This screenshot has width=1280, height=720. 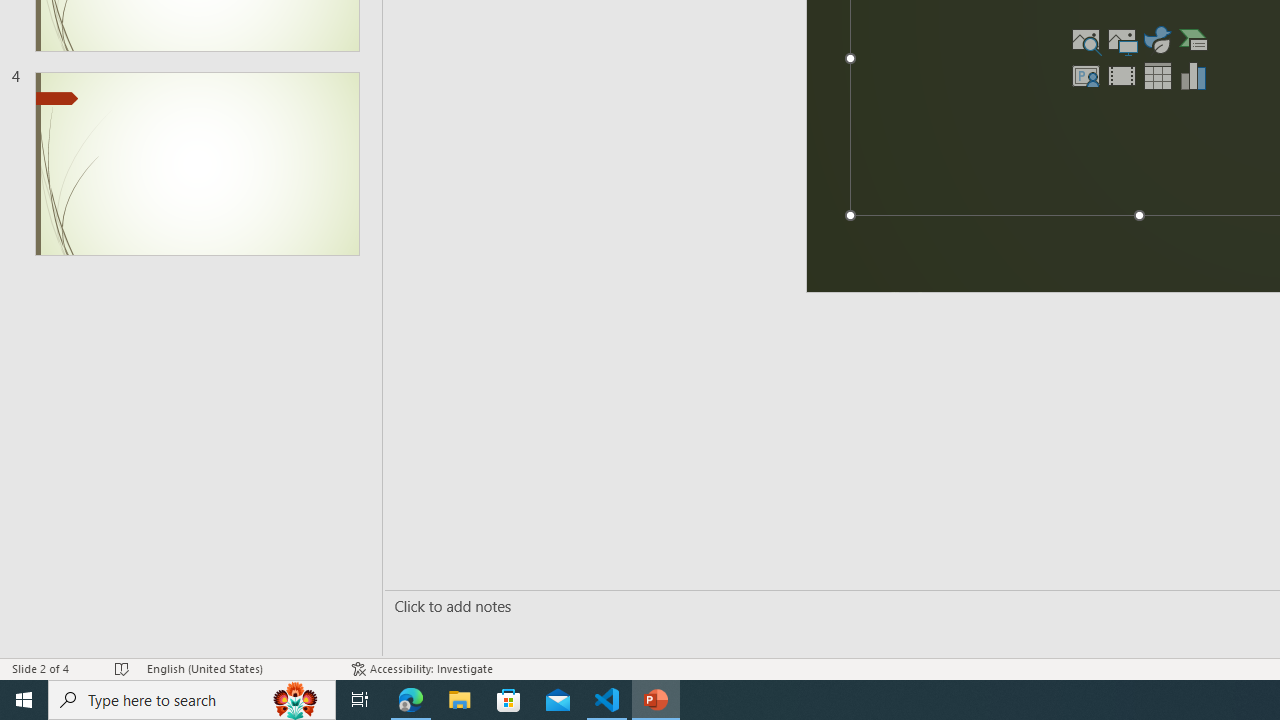 I want to click on Insert Video, so click(x=1121, y=76).